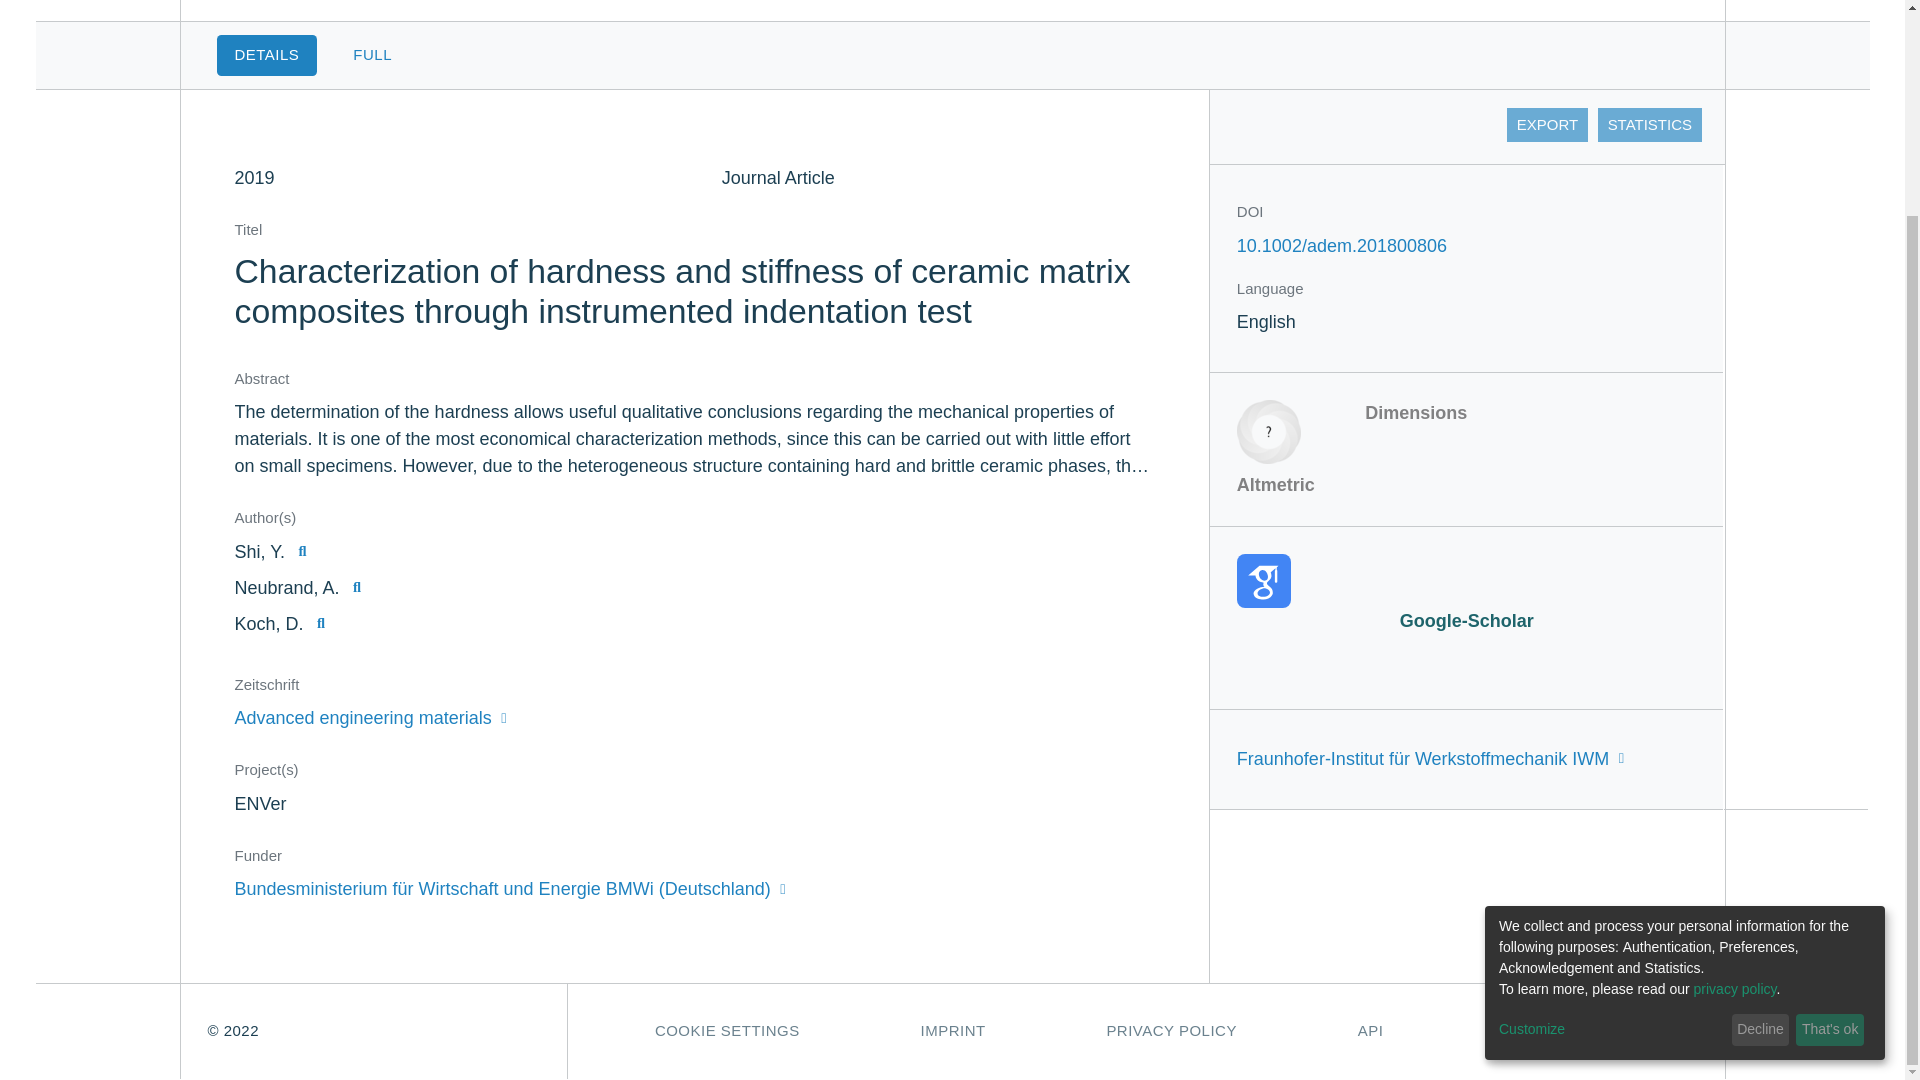 This screenshot has height=1080, width=1920. What do you see at coordinates (1760, 774) in the screenshot?
I see `Decline` at bounding box center [1760, 774].